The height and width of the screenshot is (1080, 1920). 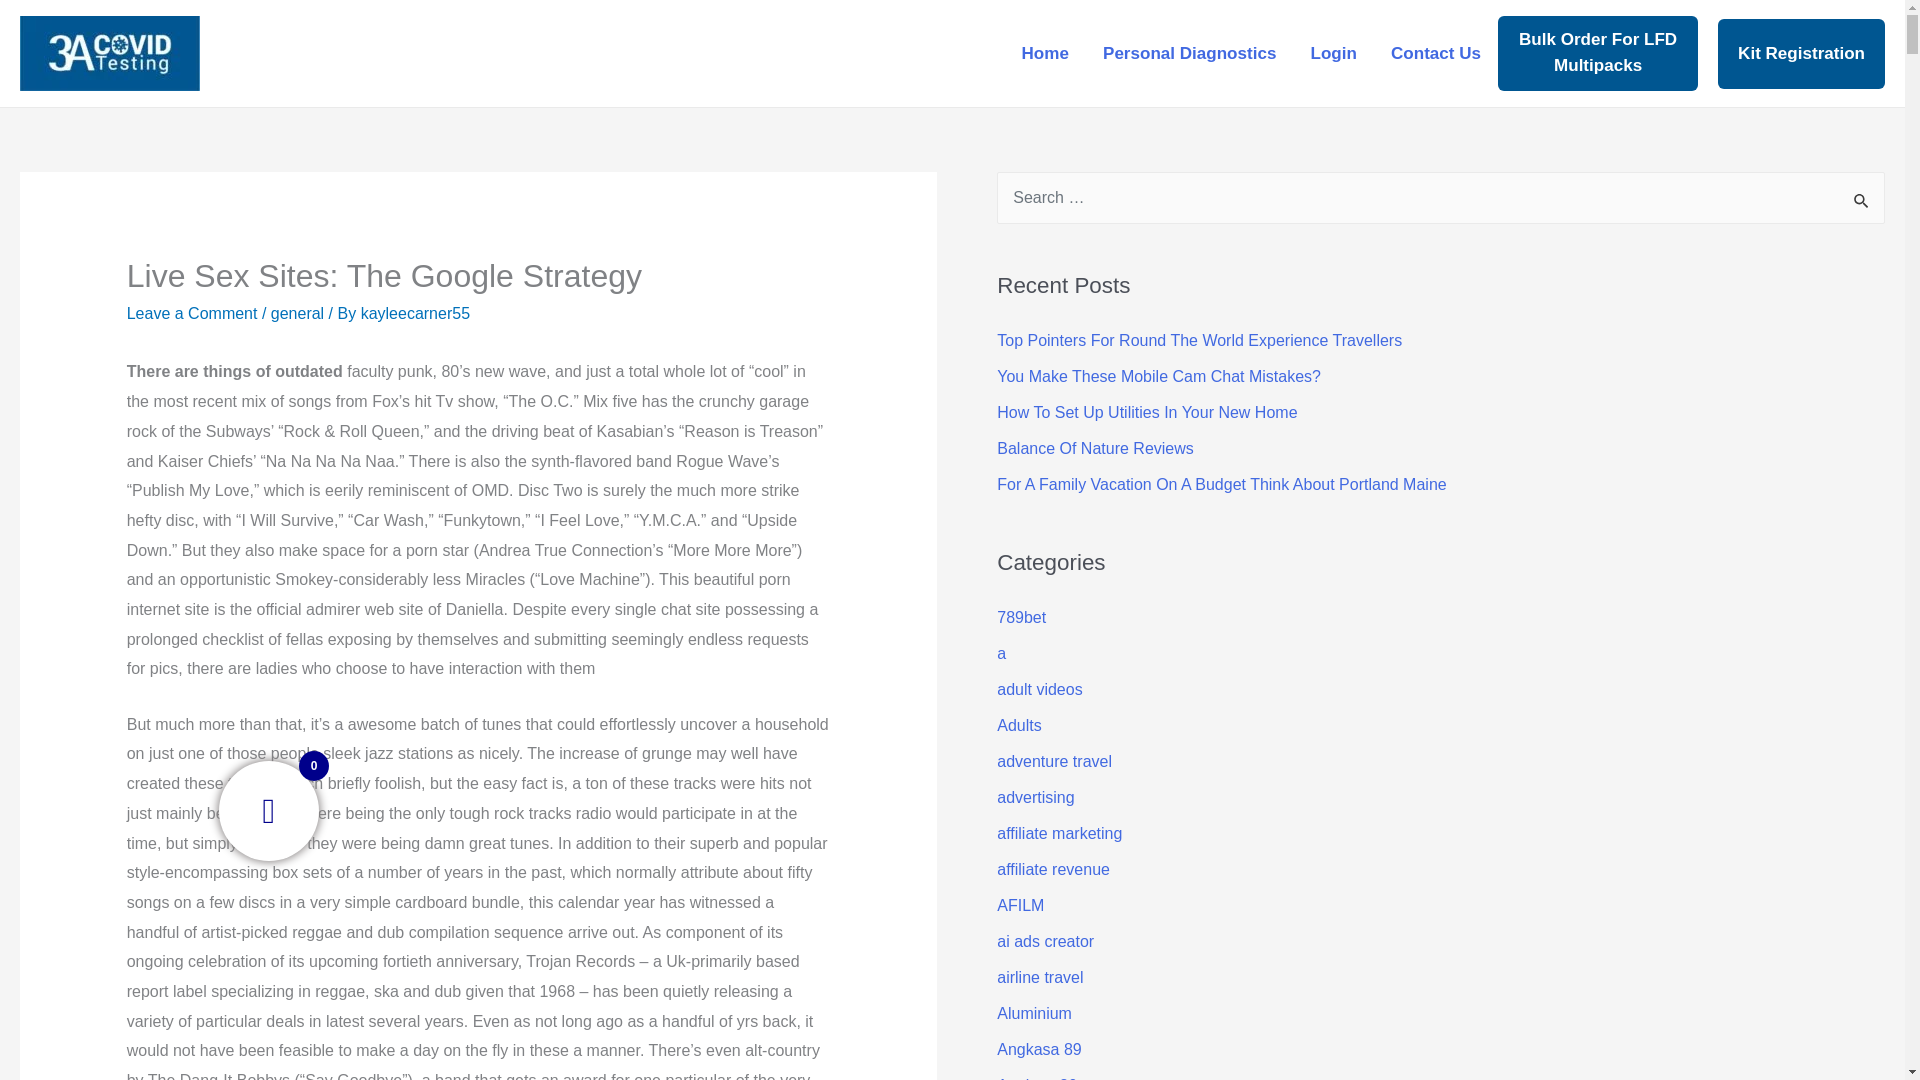 What do you see at coordinates (415, 312) in the screenshot?
I see `View all posts by kayleecarner55` at bounding box center [415, 312].